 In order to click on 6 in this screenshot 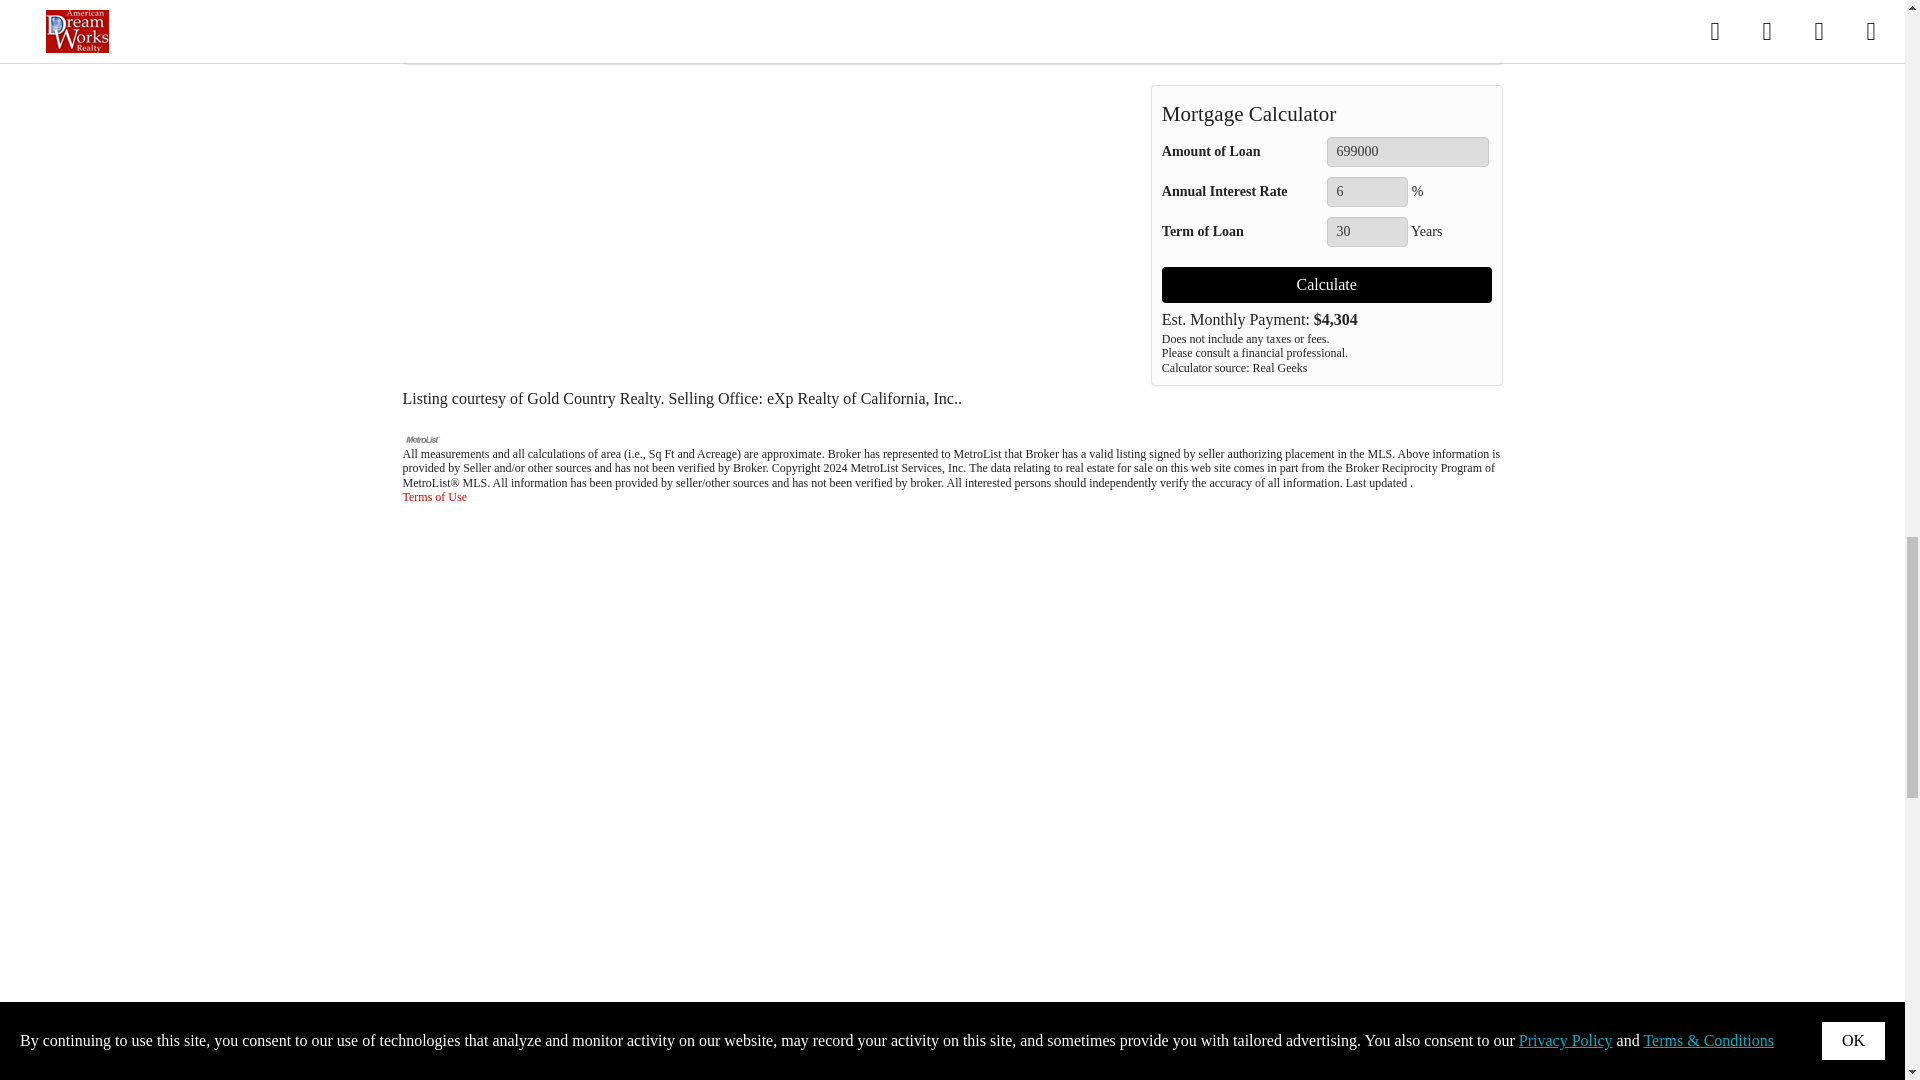, I will do `click(1366, 192)`.